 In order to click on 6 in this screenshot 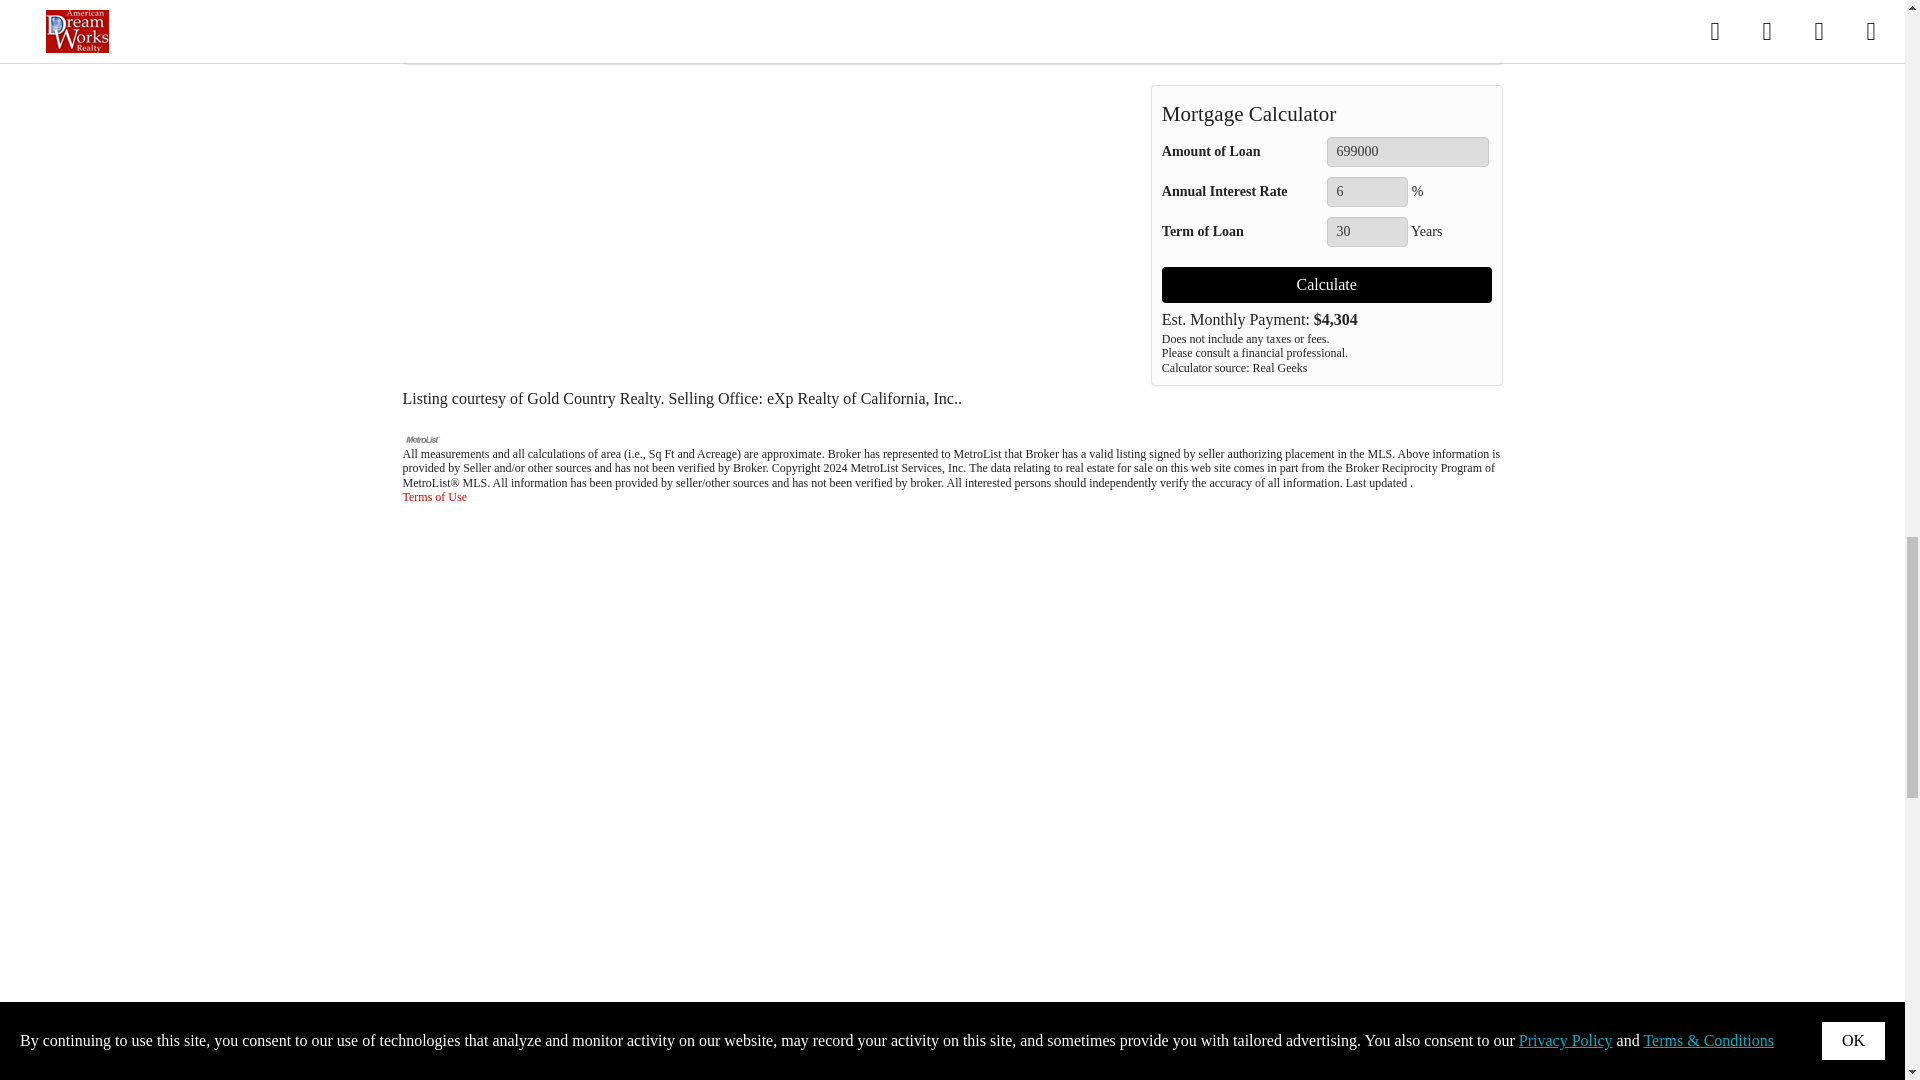, I will do `click(1366, 192)`.